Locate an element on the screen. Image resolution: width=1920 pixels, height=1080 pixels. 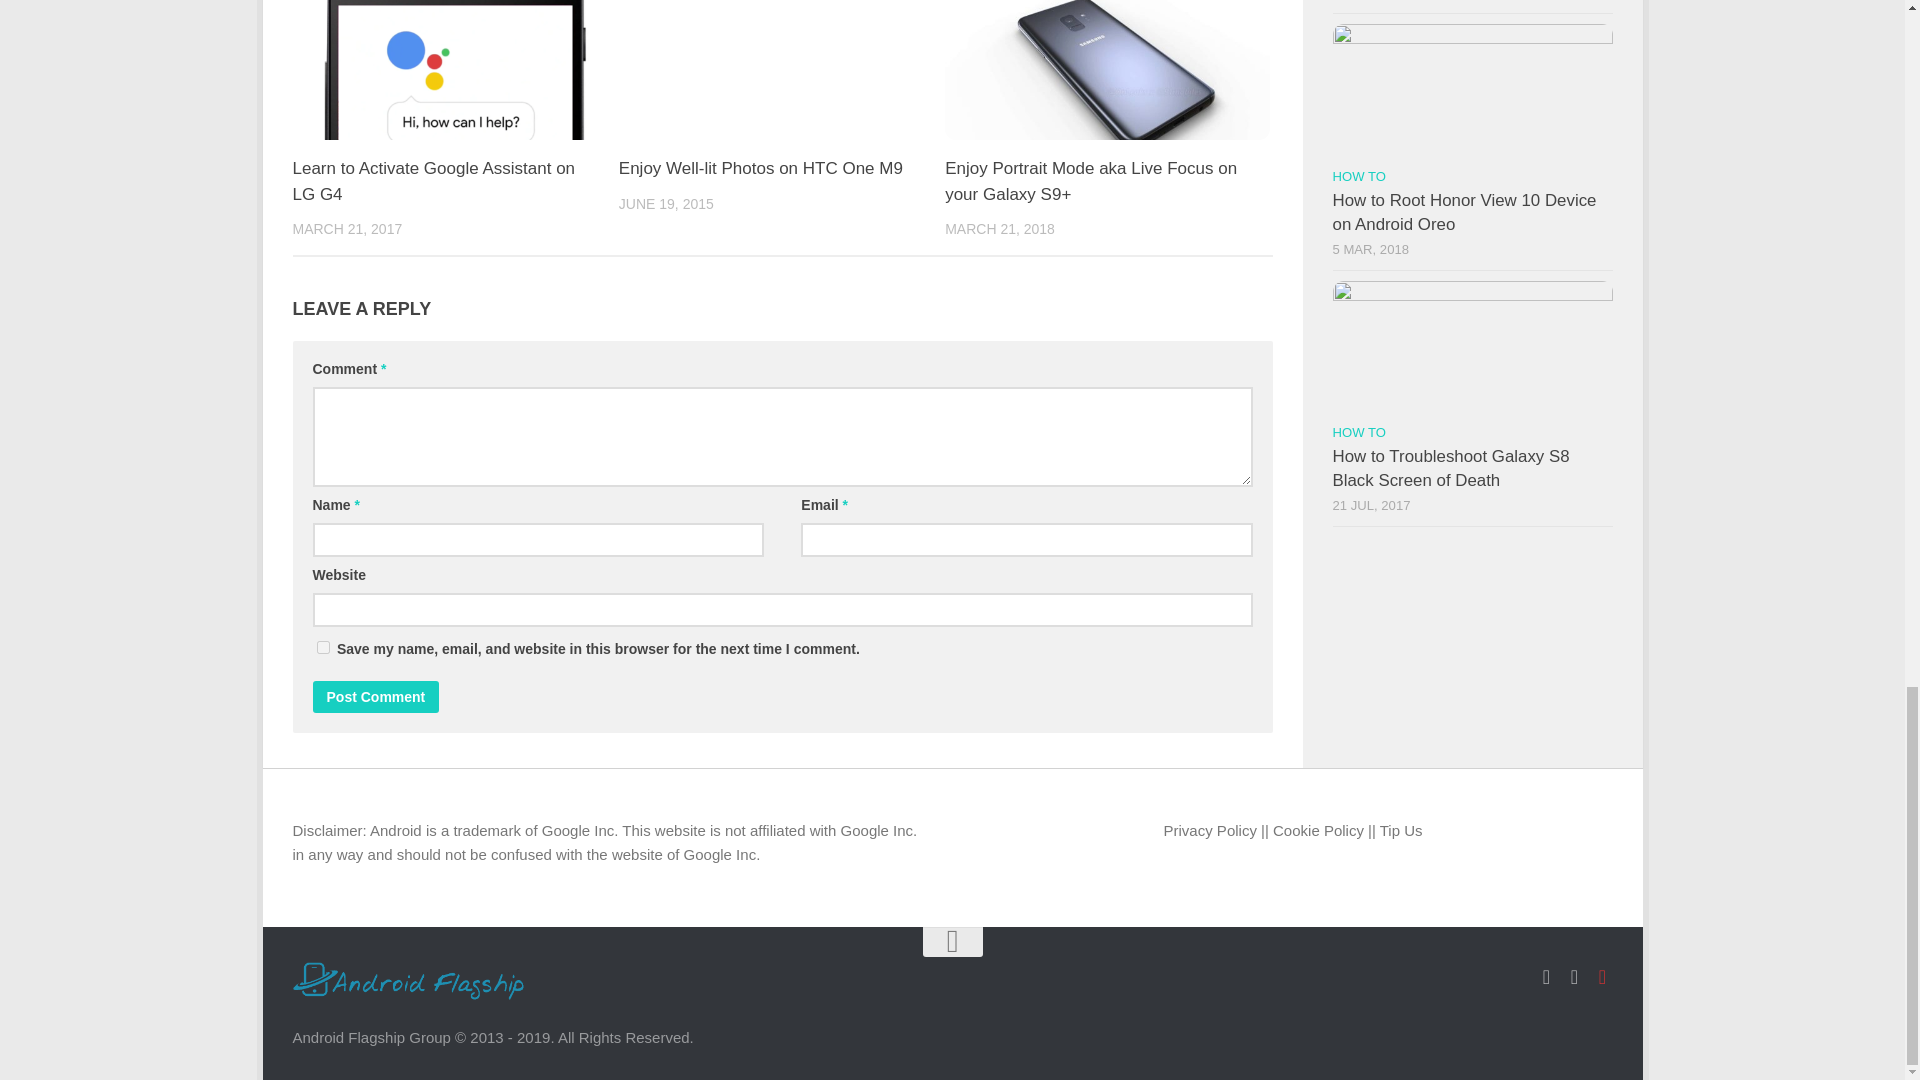
Permalink to Enjoy Well-lit Photos on HTC One M9 is located at coordinates (760, 168).